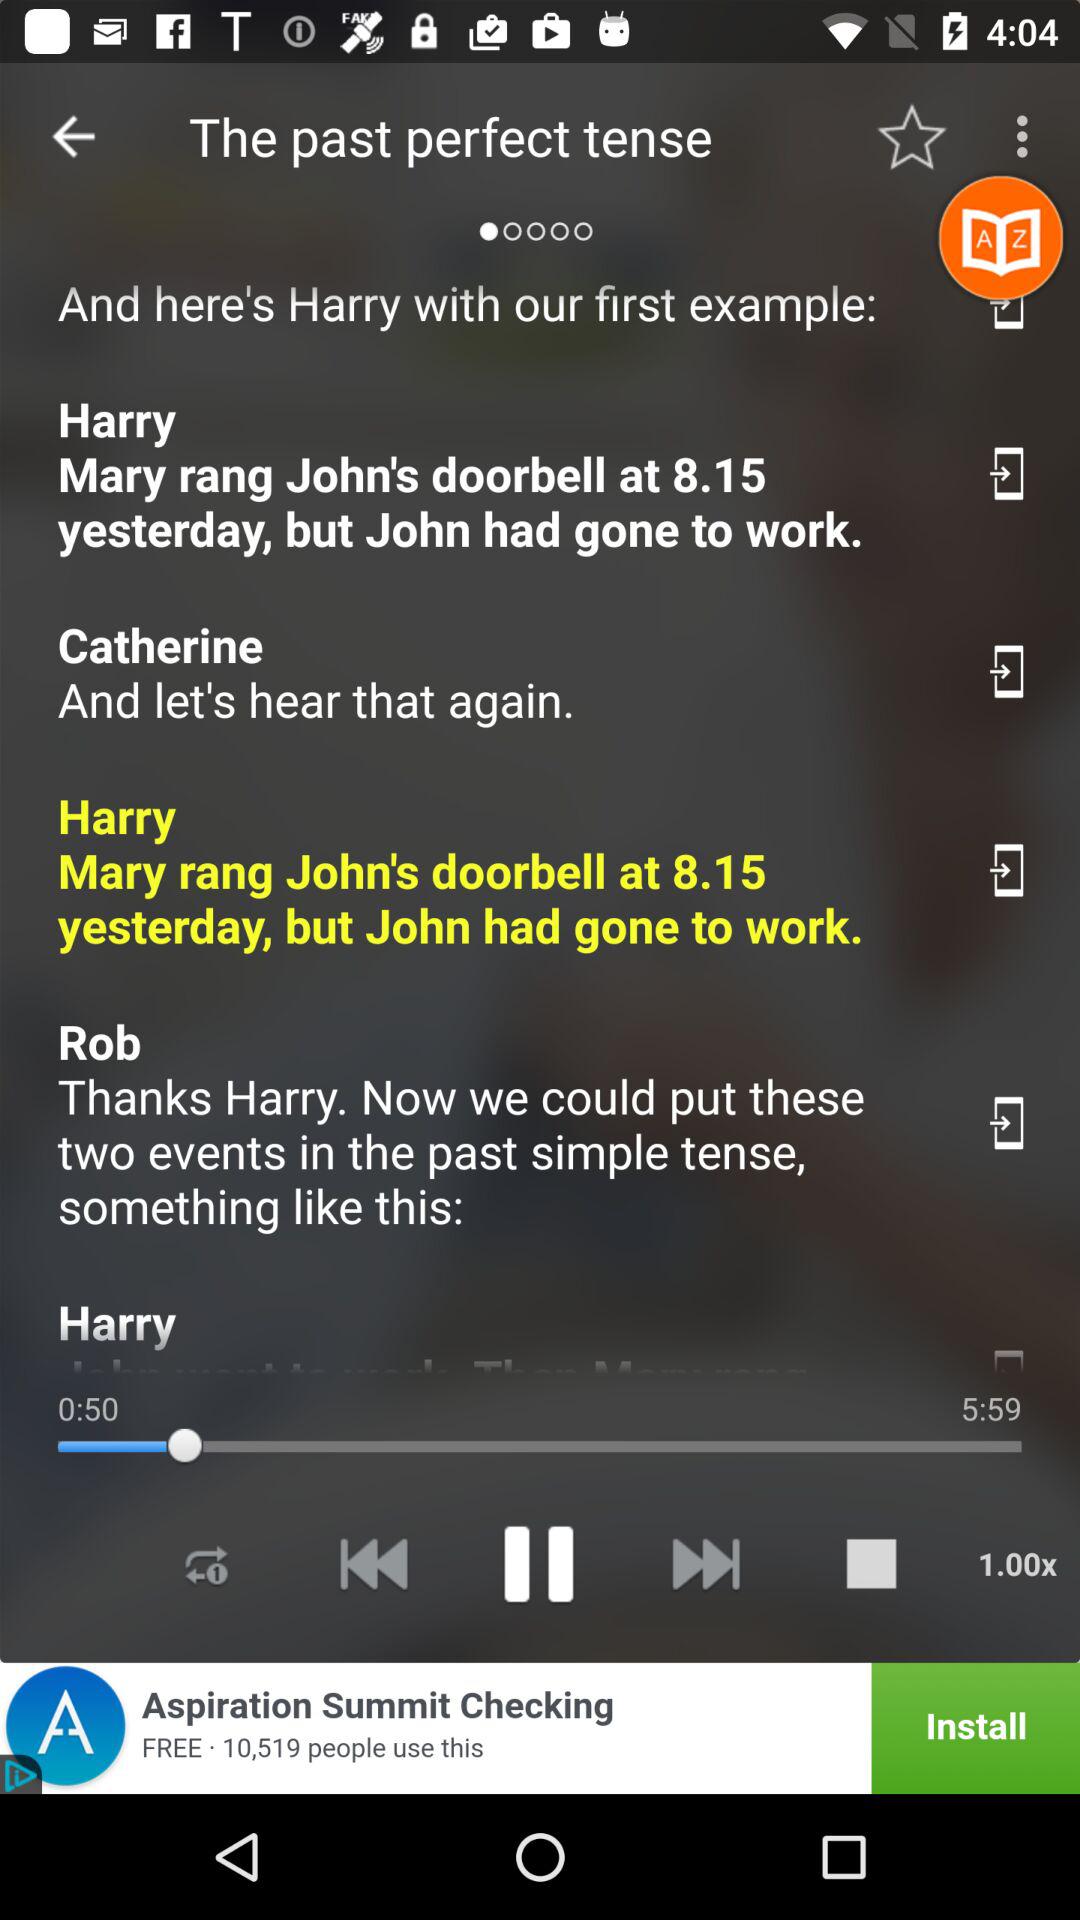 This screenshot has width=1080, height=1920. I want to click on press the item above harry mary rang icon, so click(500, 672).